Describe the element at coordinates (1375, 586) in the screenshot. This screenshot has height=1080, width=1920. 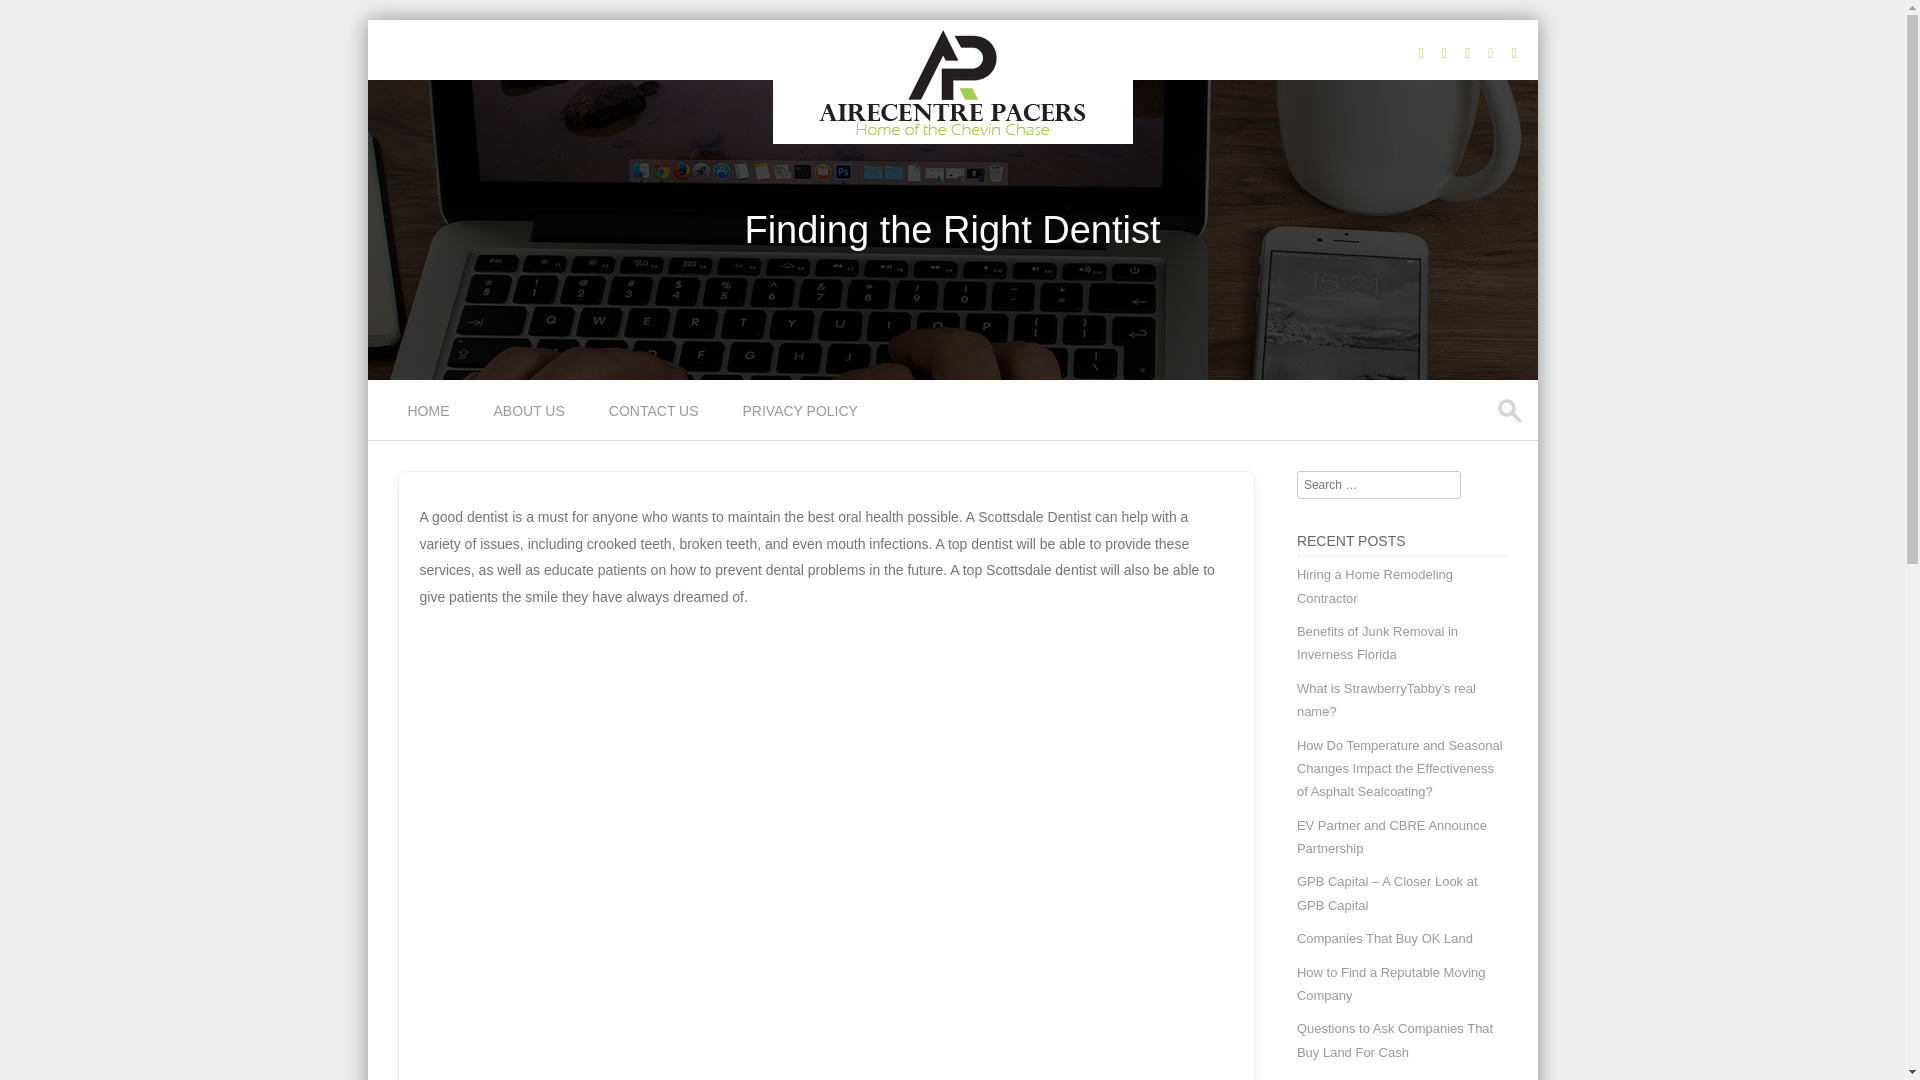
I see `Hiring a Home Remodeling Contractor` at that location.